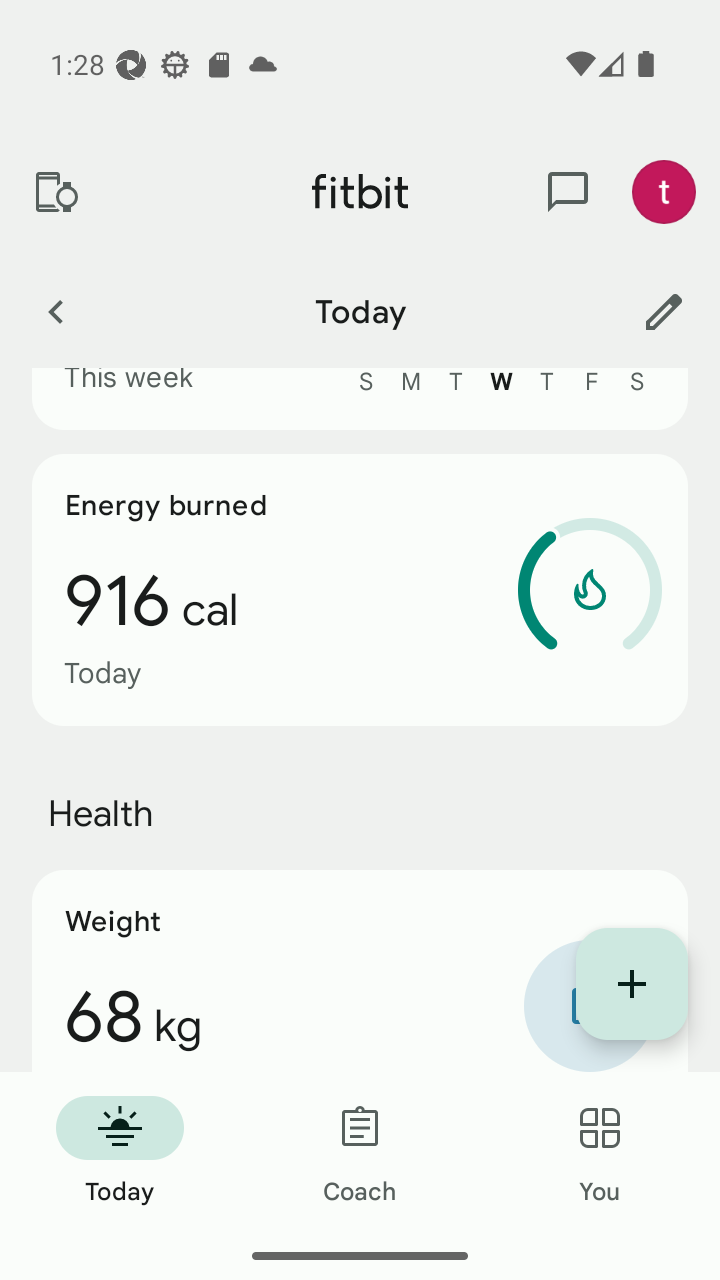 The image size is (720, 1280). What do you see at coordinates (55, 192) in the screenshot?
I see `Devices and apps` at bounding box center [55, 192].